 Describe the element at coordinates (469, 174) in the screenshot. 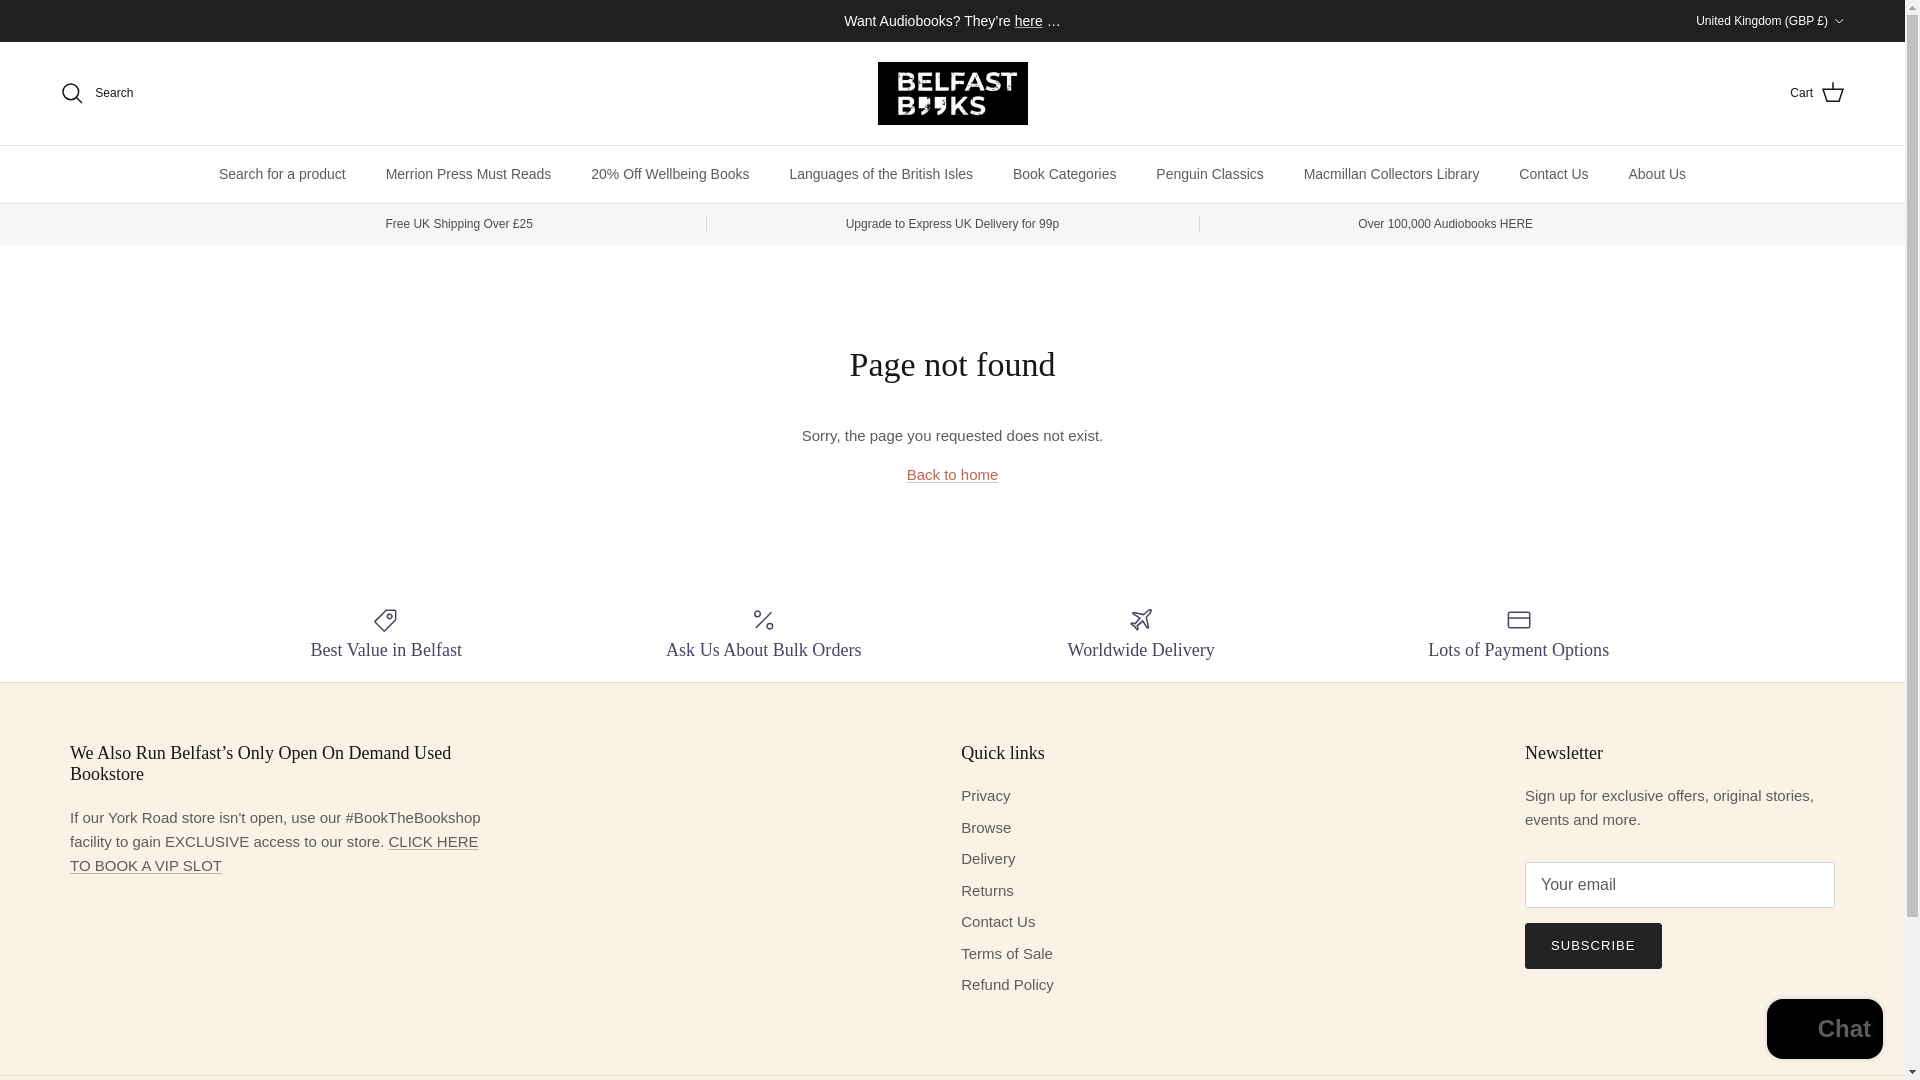

I see `Merrion Press Must Reads` at that location.